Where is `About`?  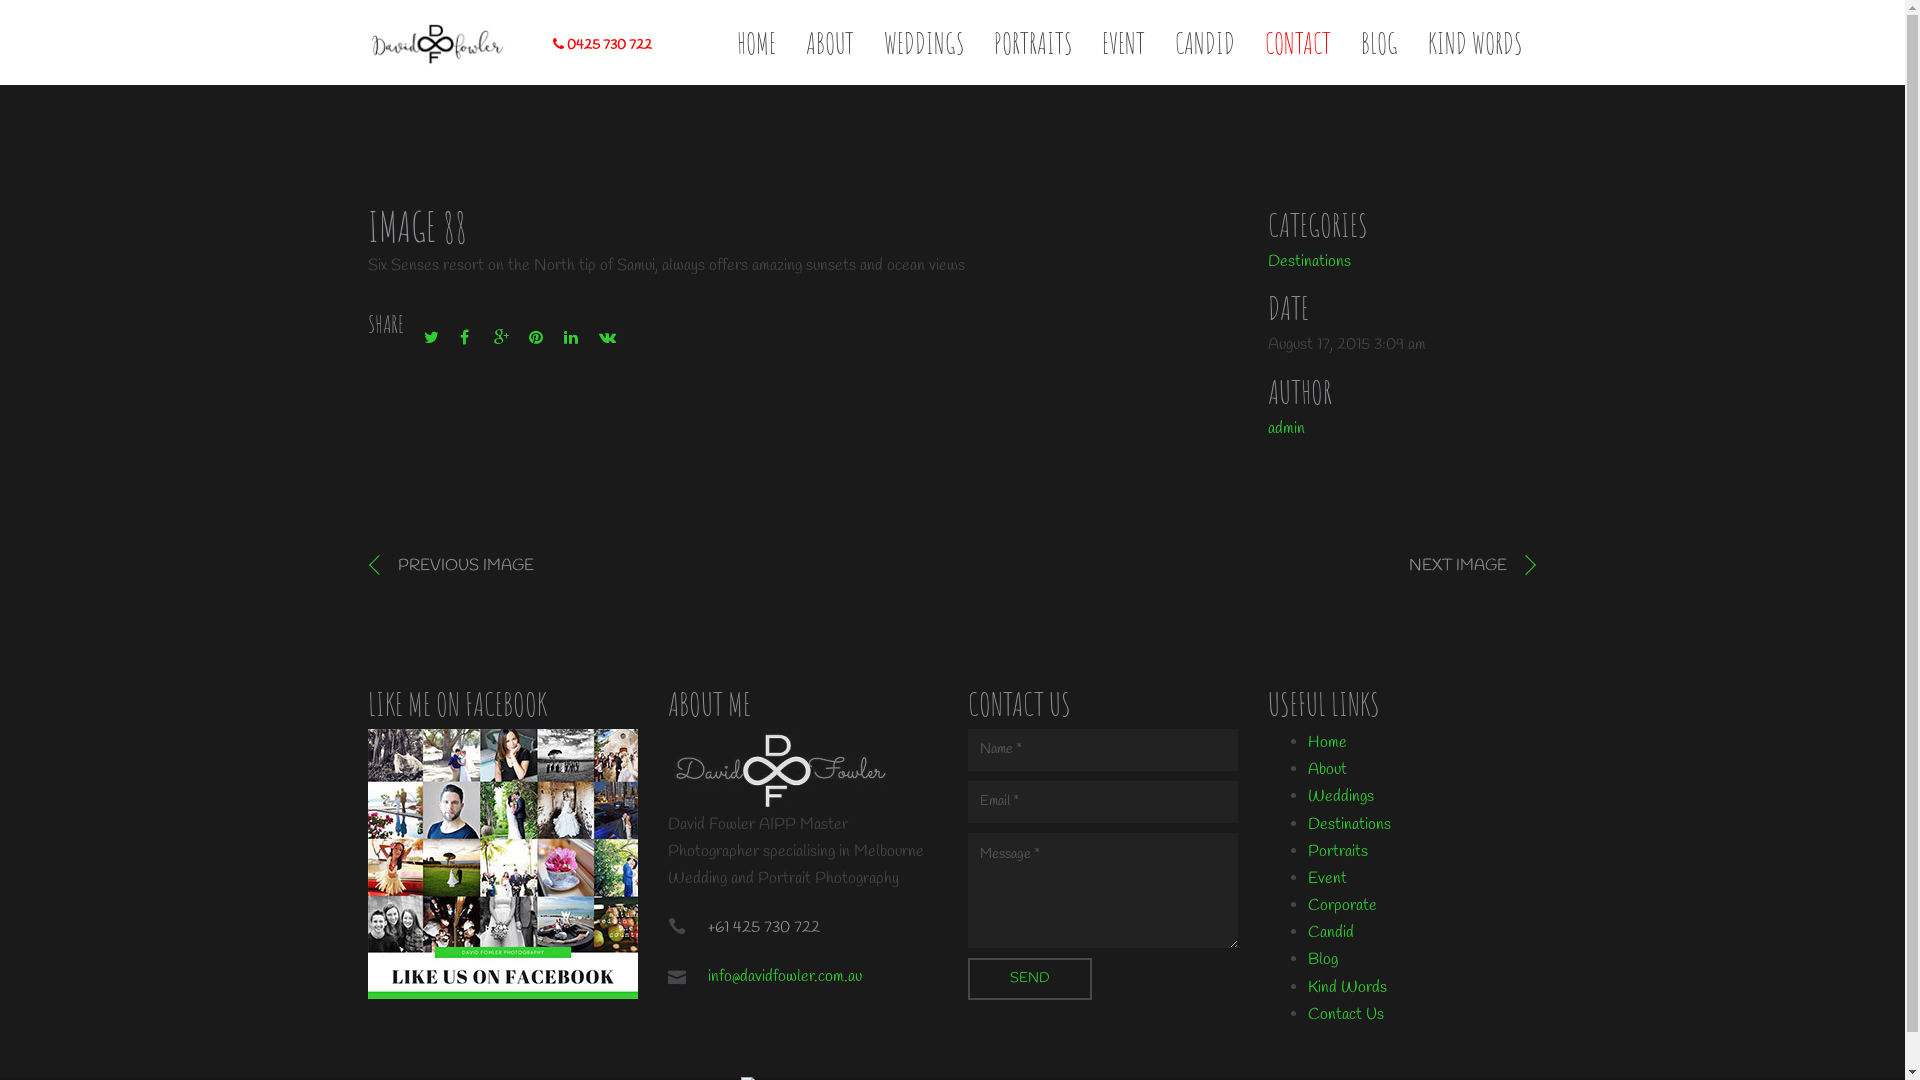
About is located at coordinates (1328, 769).